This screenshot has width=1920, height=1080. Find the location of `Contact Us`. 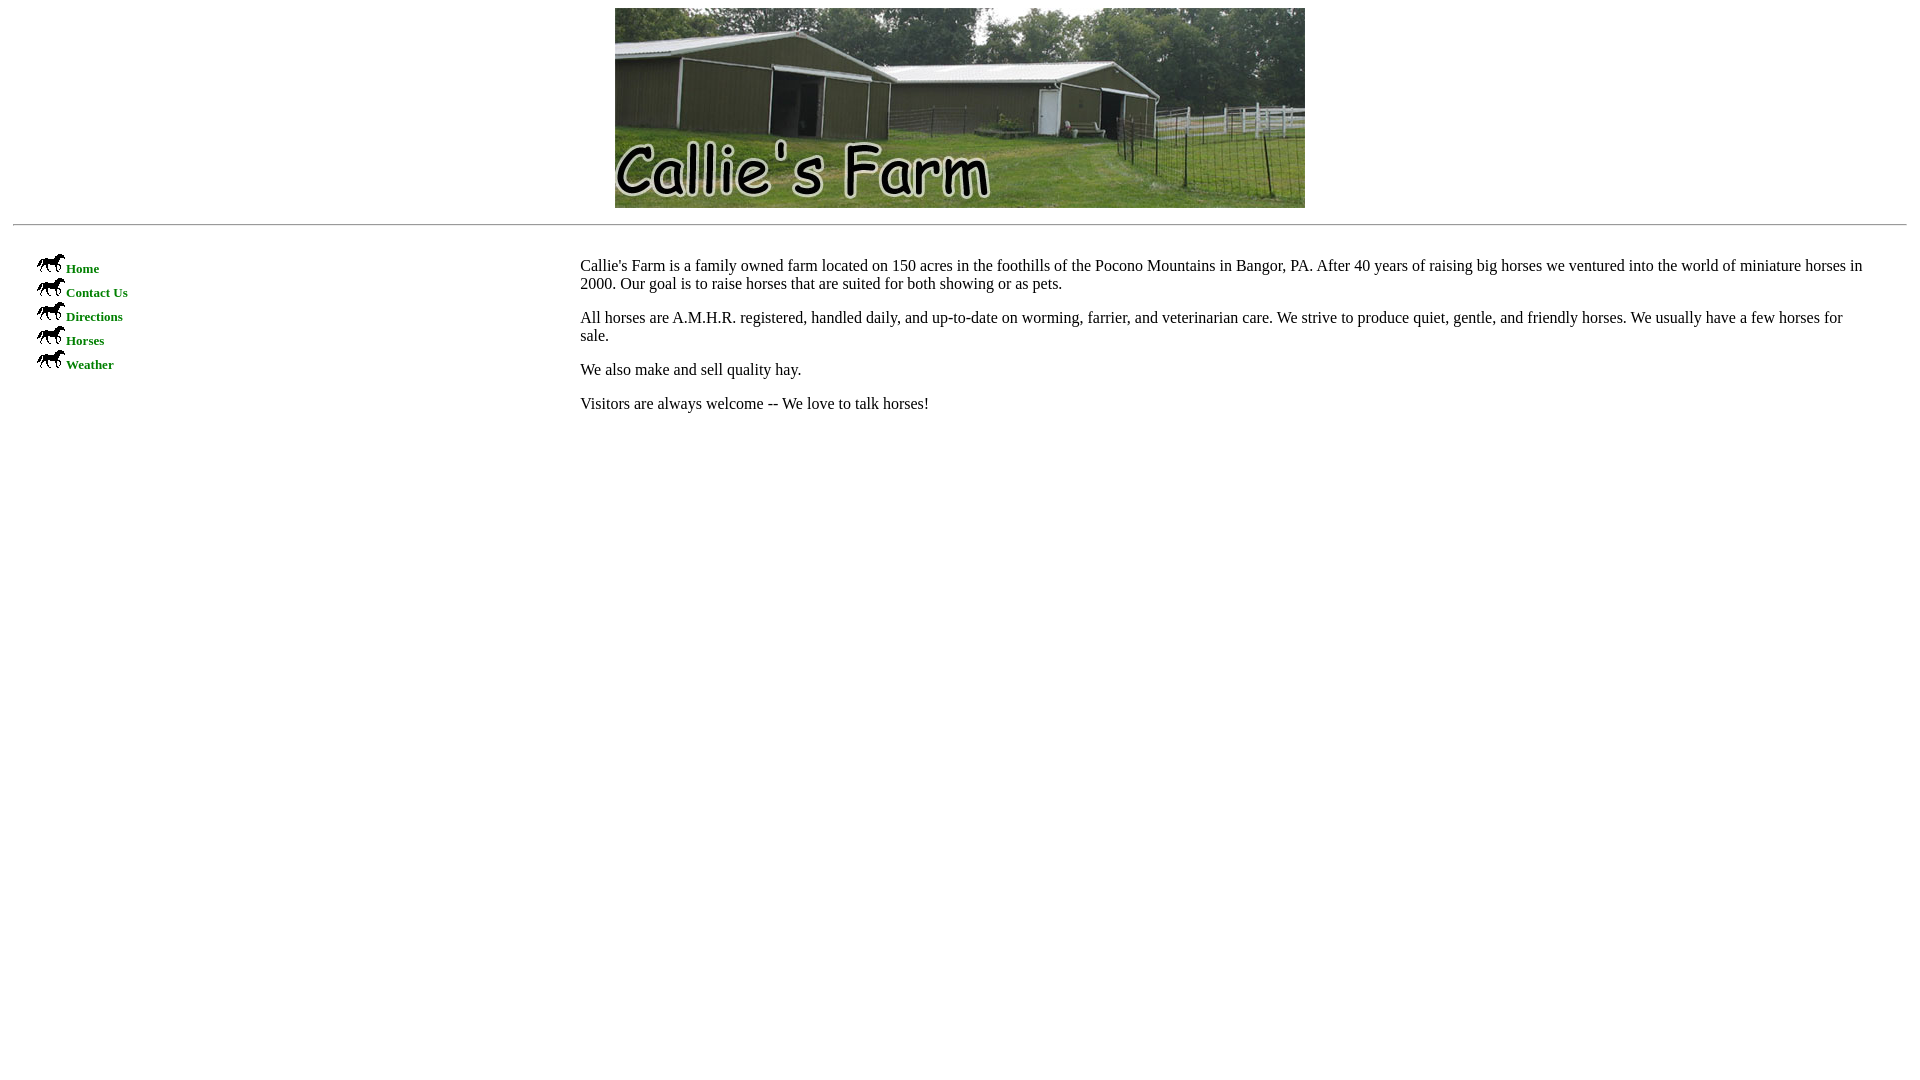

Contact Us is located at coordinates (96, 292).